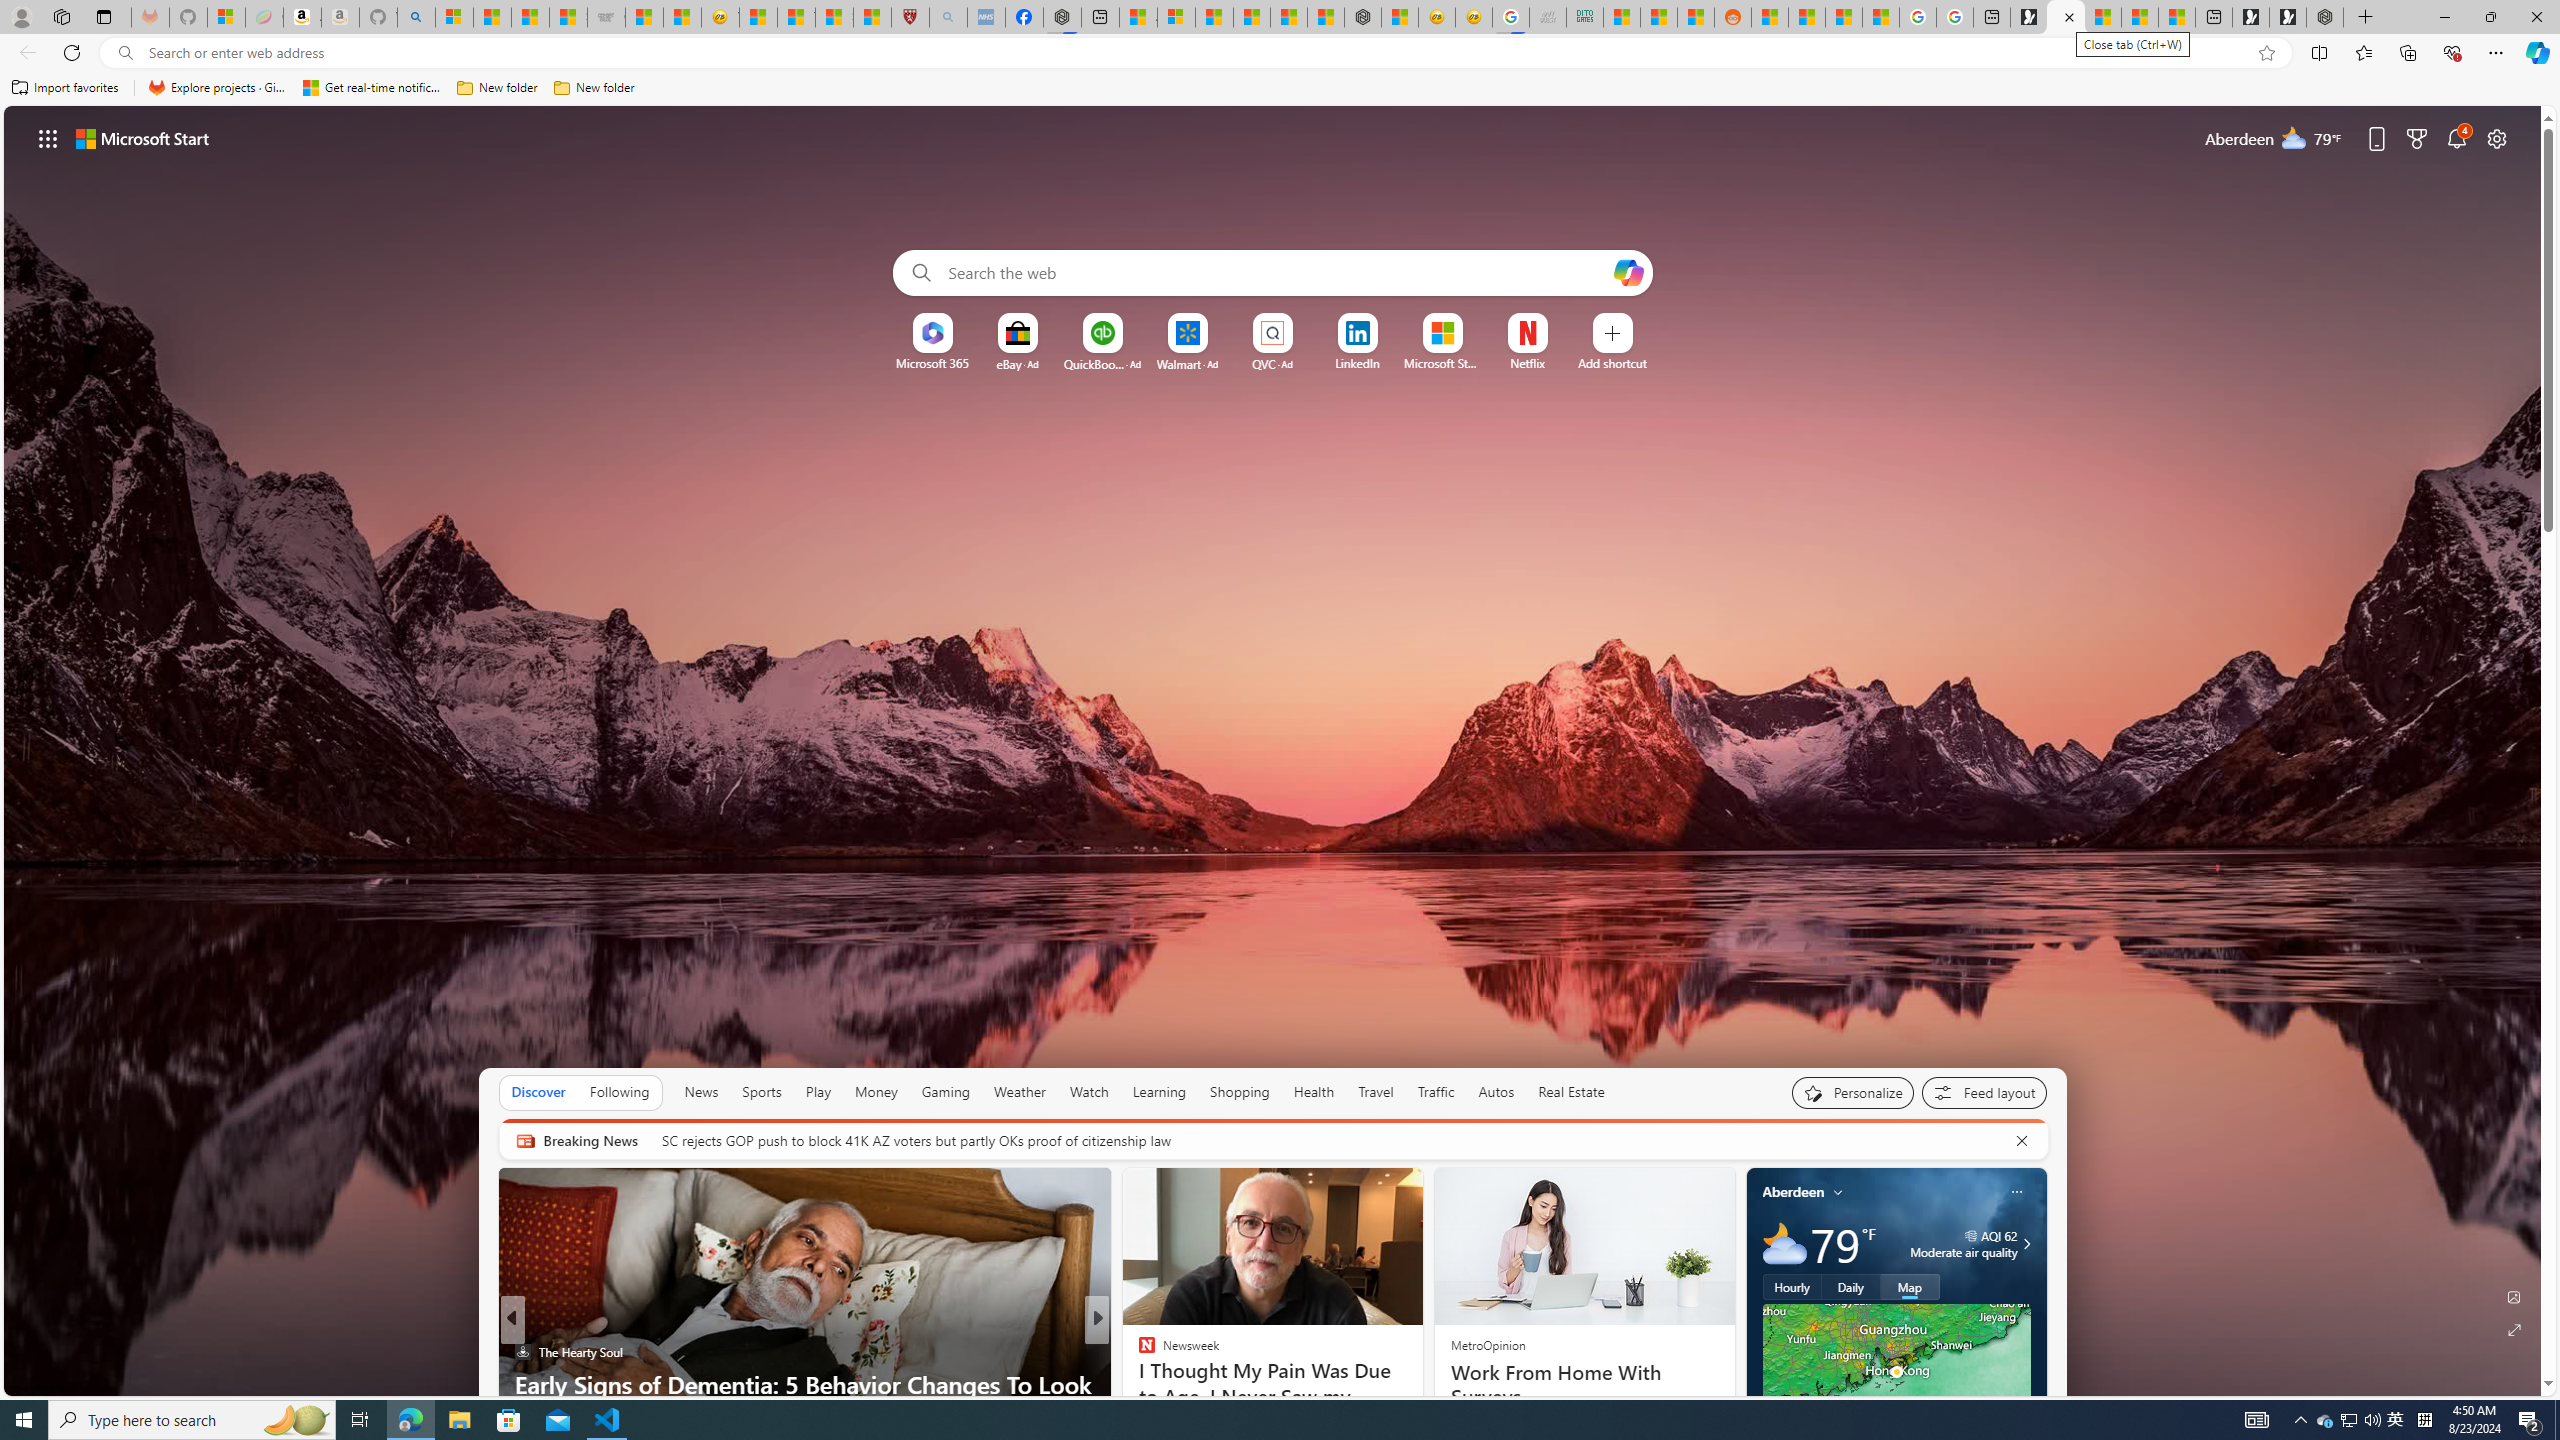 The width and height of the screenshot is (2560, 1440). Describe the element at coordinates (2026, 1244) in the screenshot. I see `Class: weather-arrow-glyph` at that location.